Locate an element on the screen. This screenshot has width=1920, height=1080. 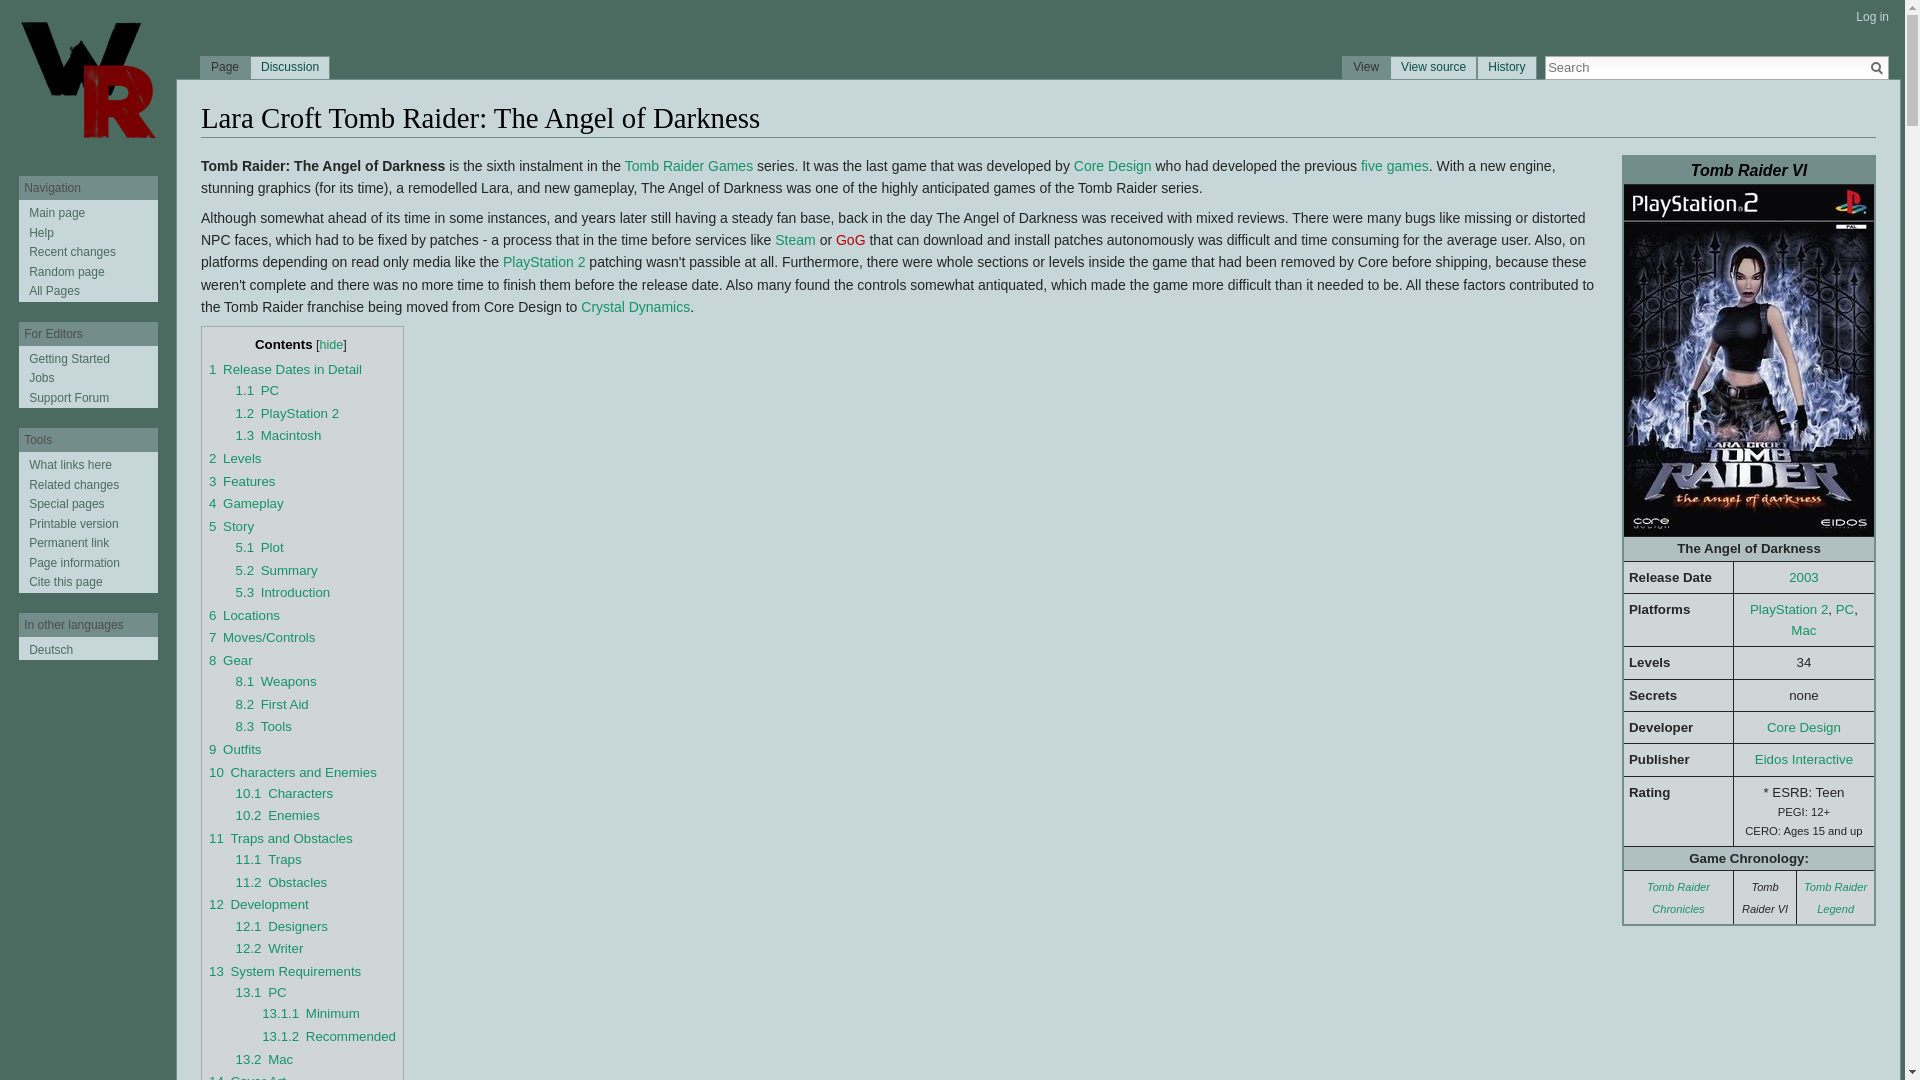
10.1 Characters is located at coordinates (285, 794).